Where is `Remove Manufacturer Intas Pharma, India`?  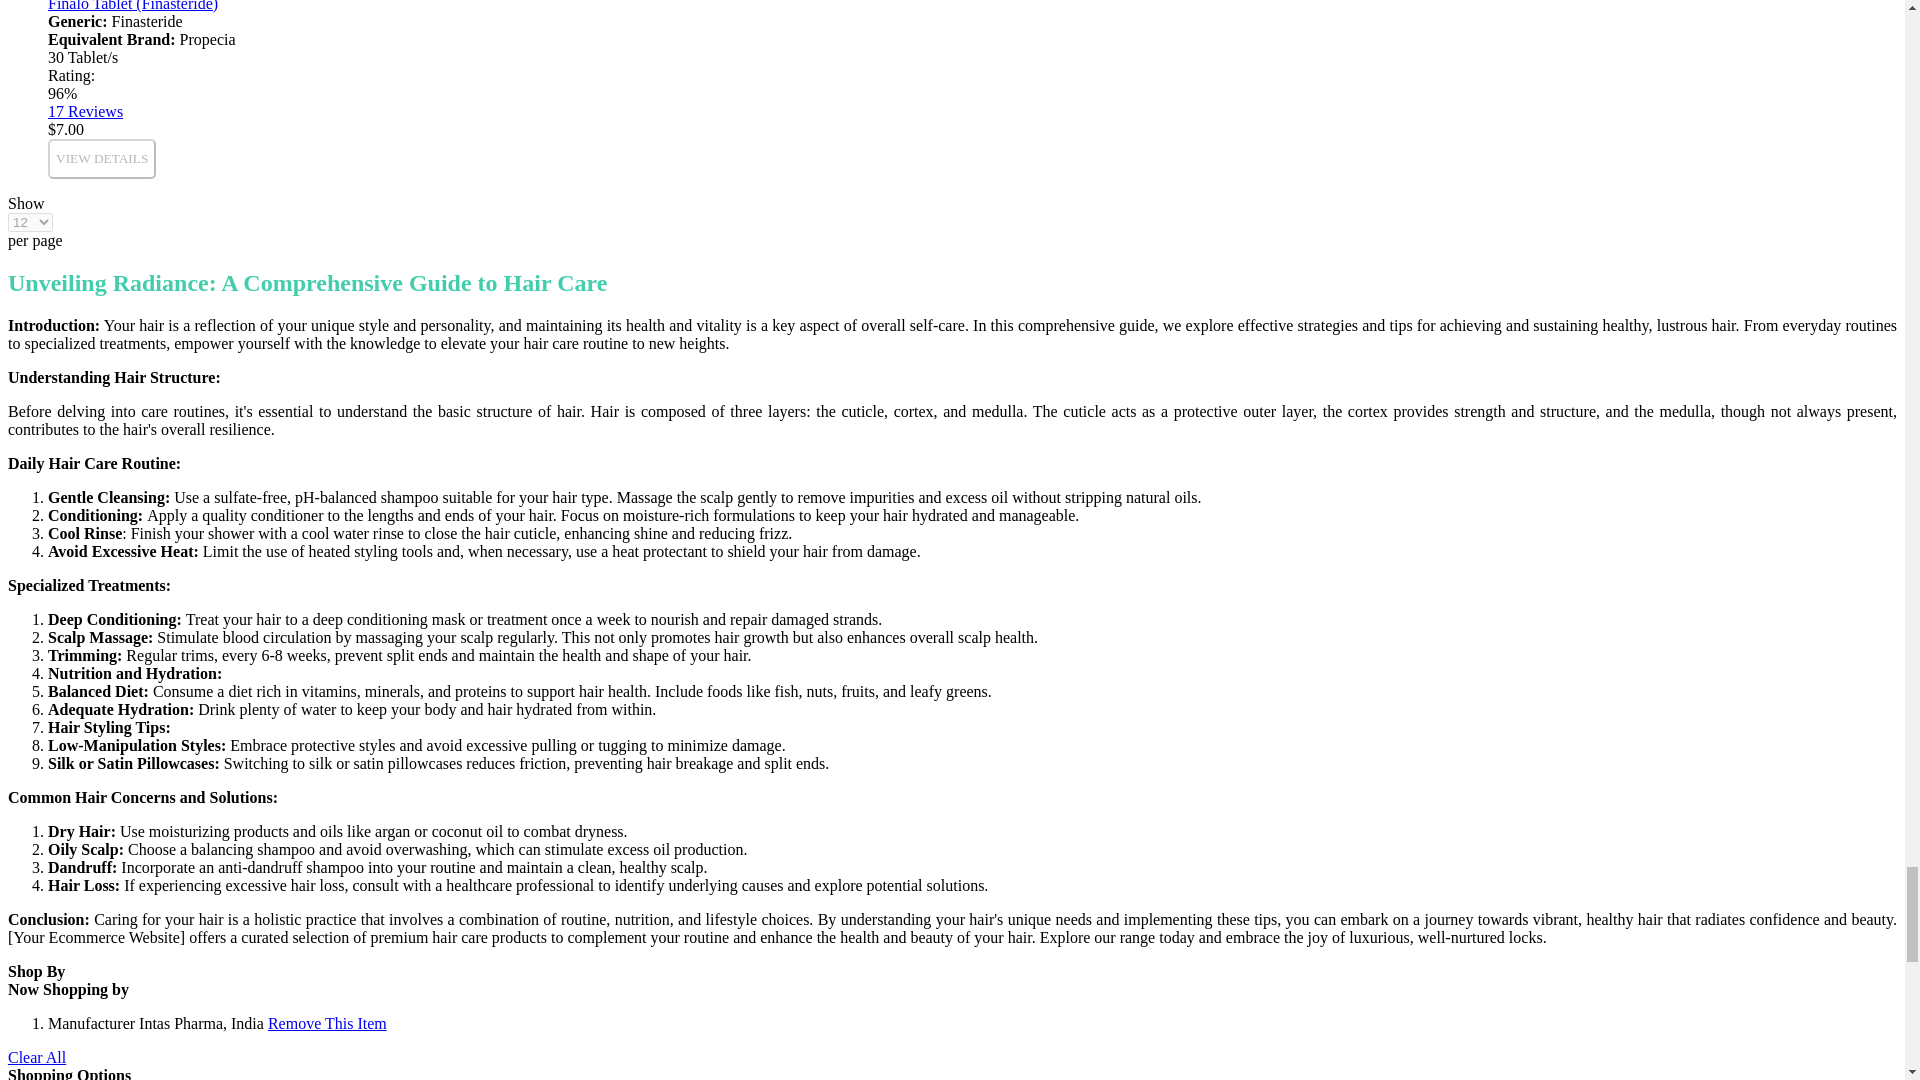 Remove Manufacturer Intas Pharma, India is located at coordinates (328, 1024).